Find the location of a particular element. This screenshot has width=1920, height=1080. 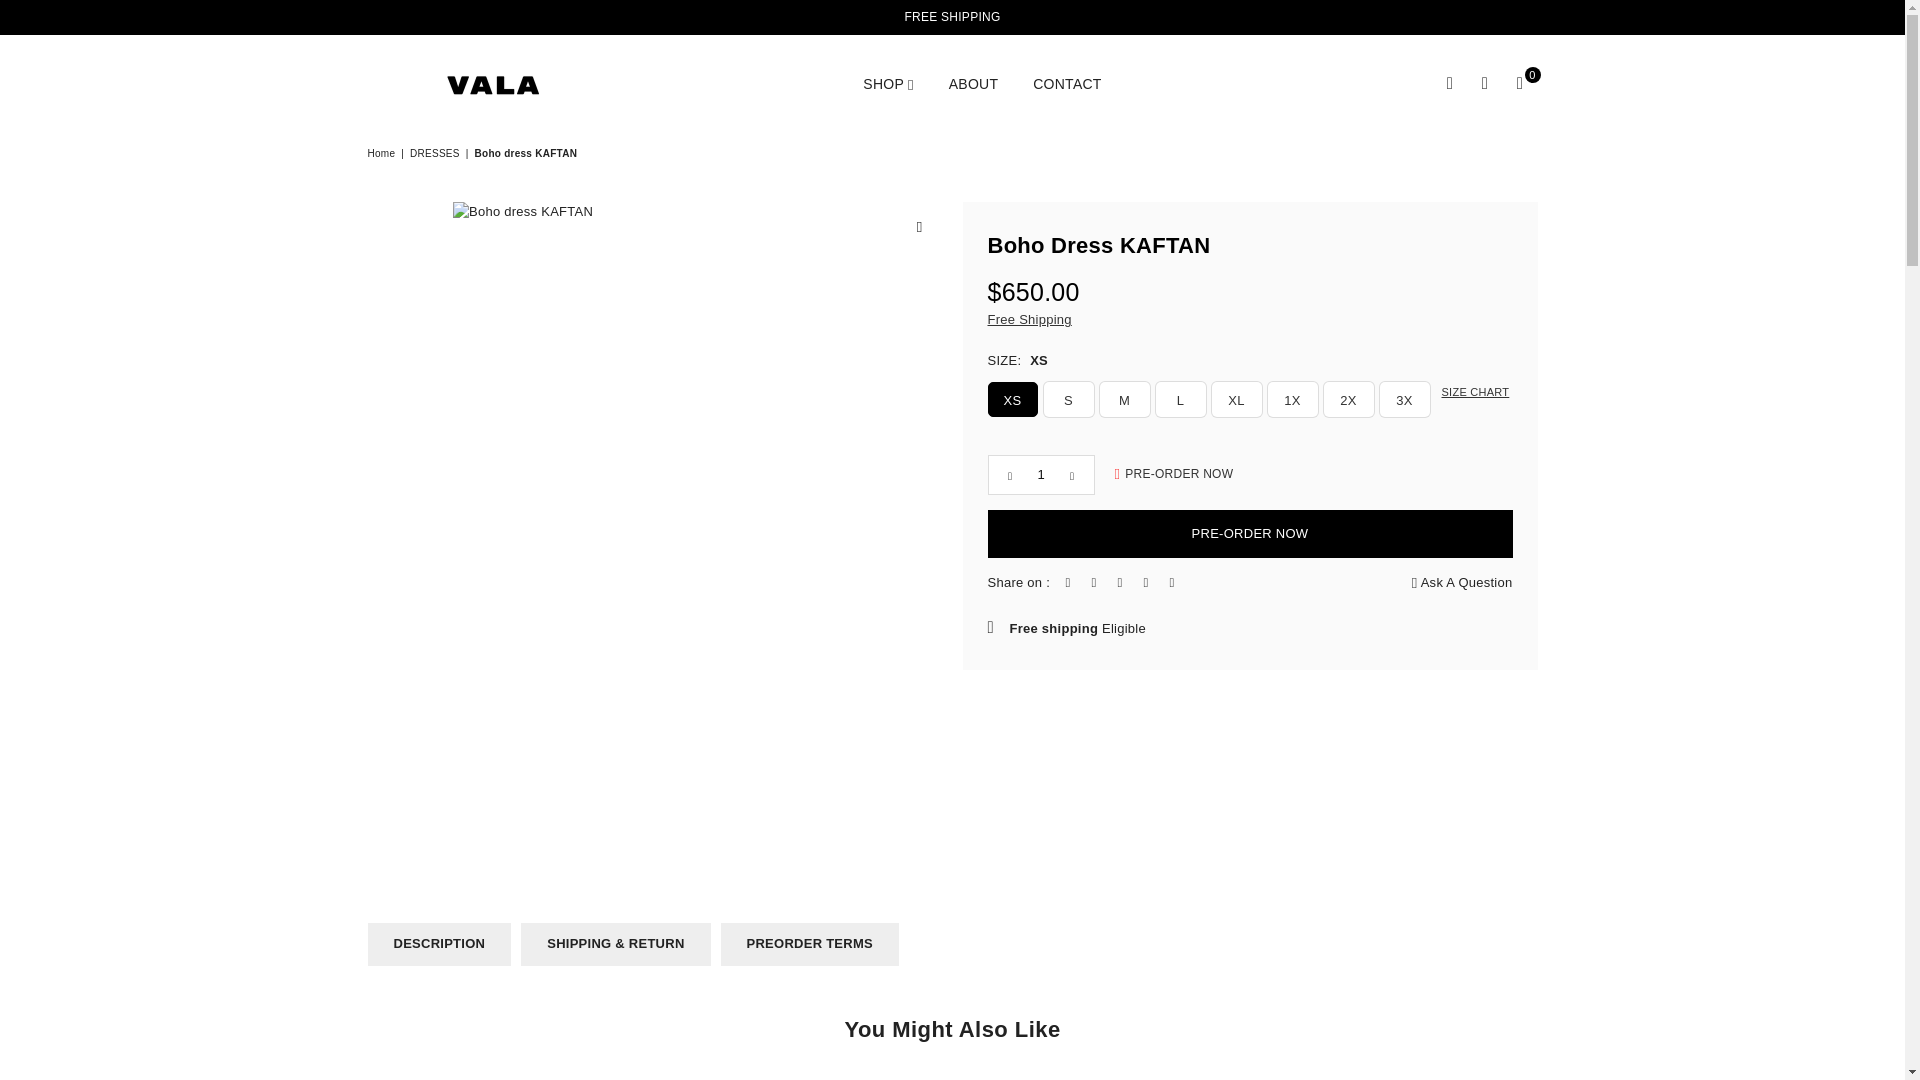

Share on Facebook is located at coordinates (1067, 584).